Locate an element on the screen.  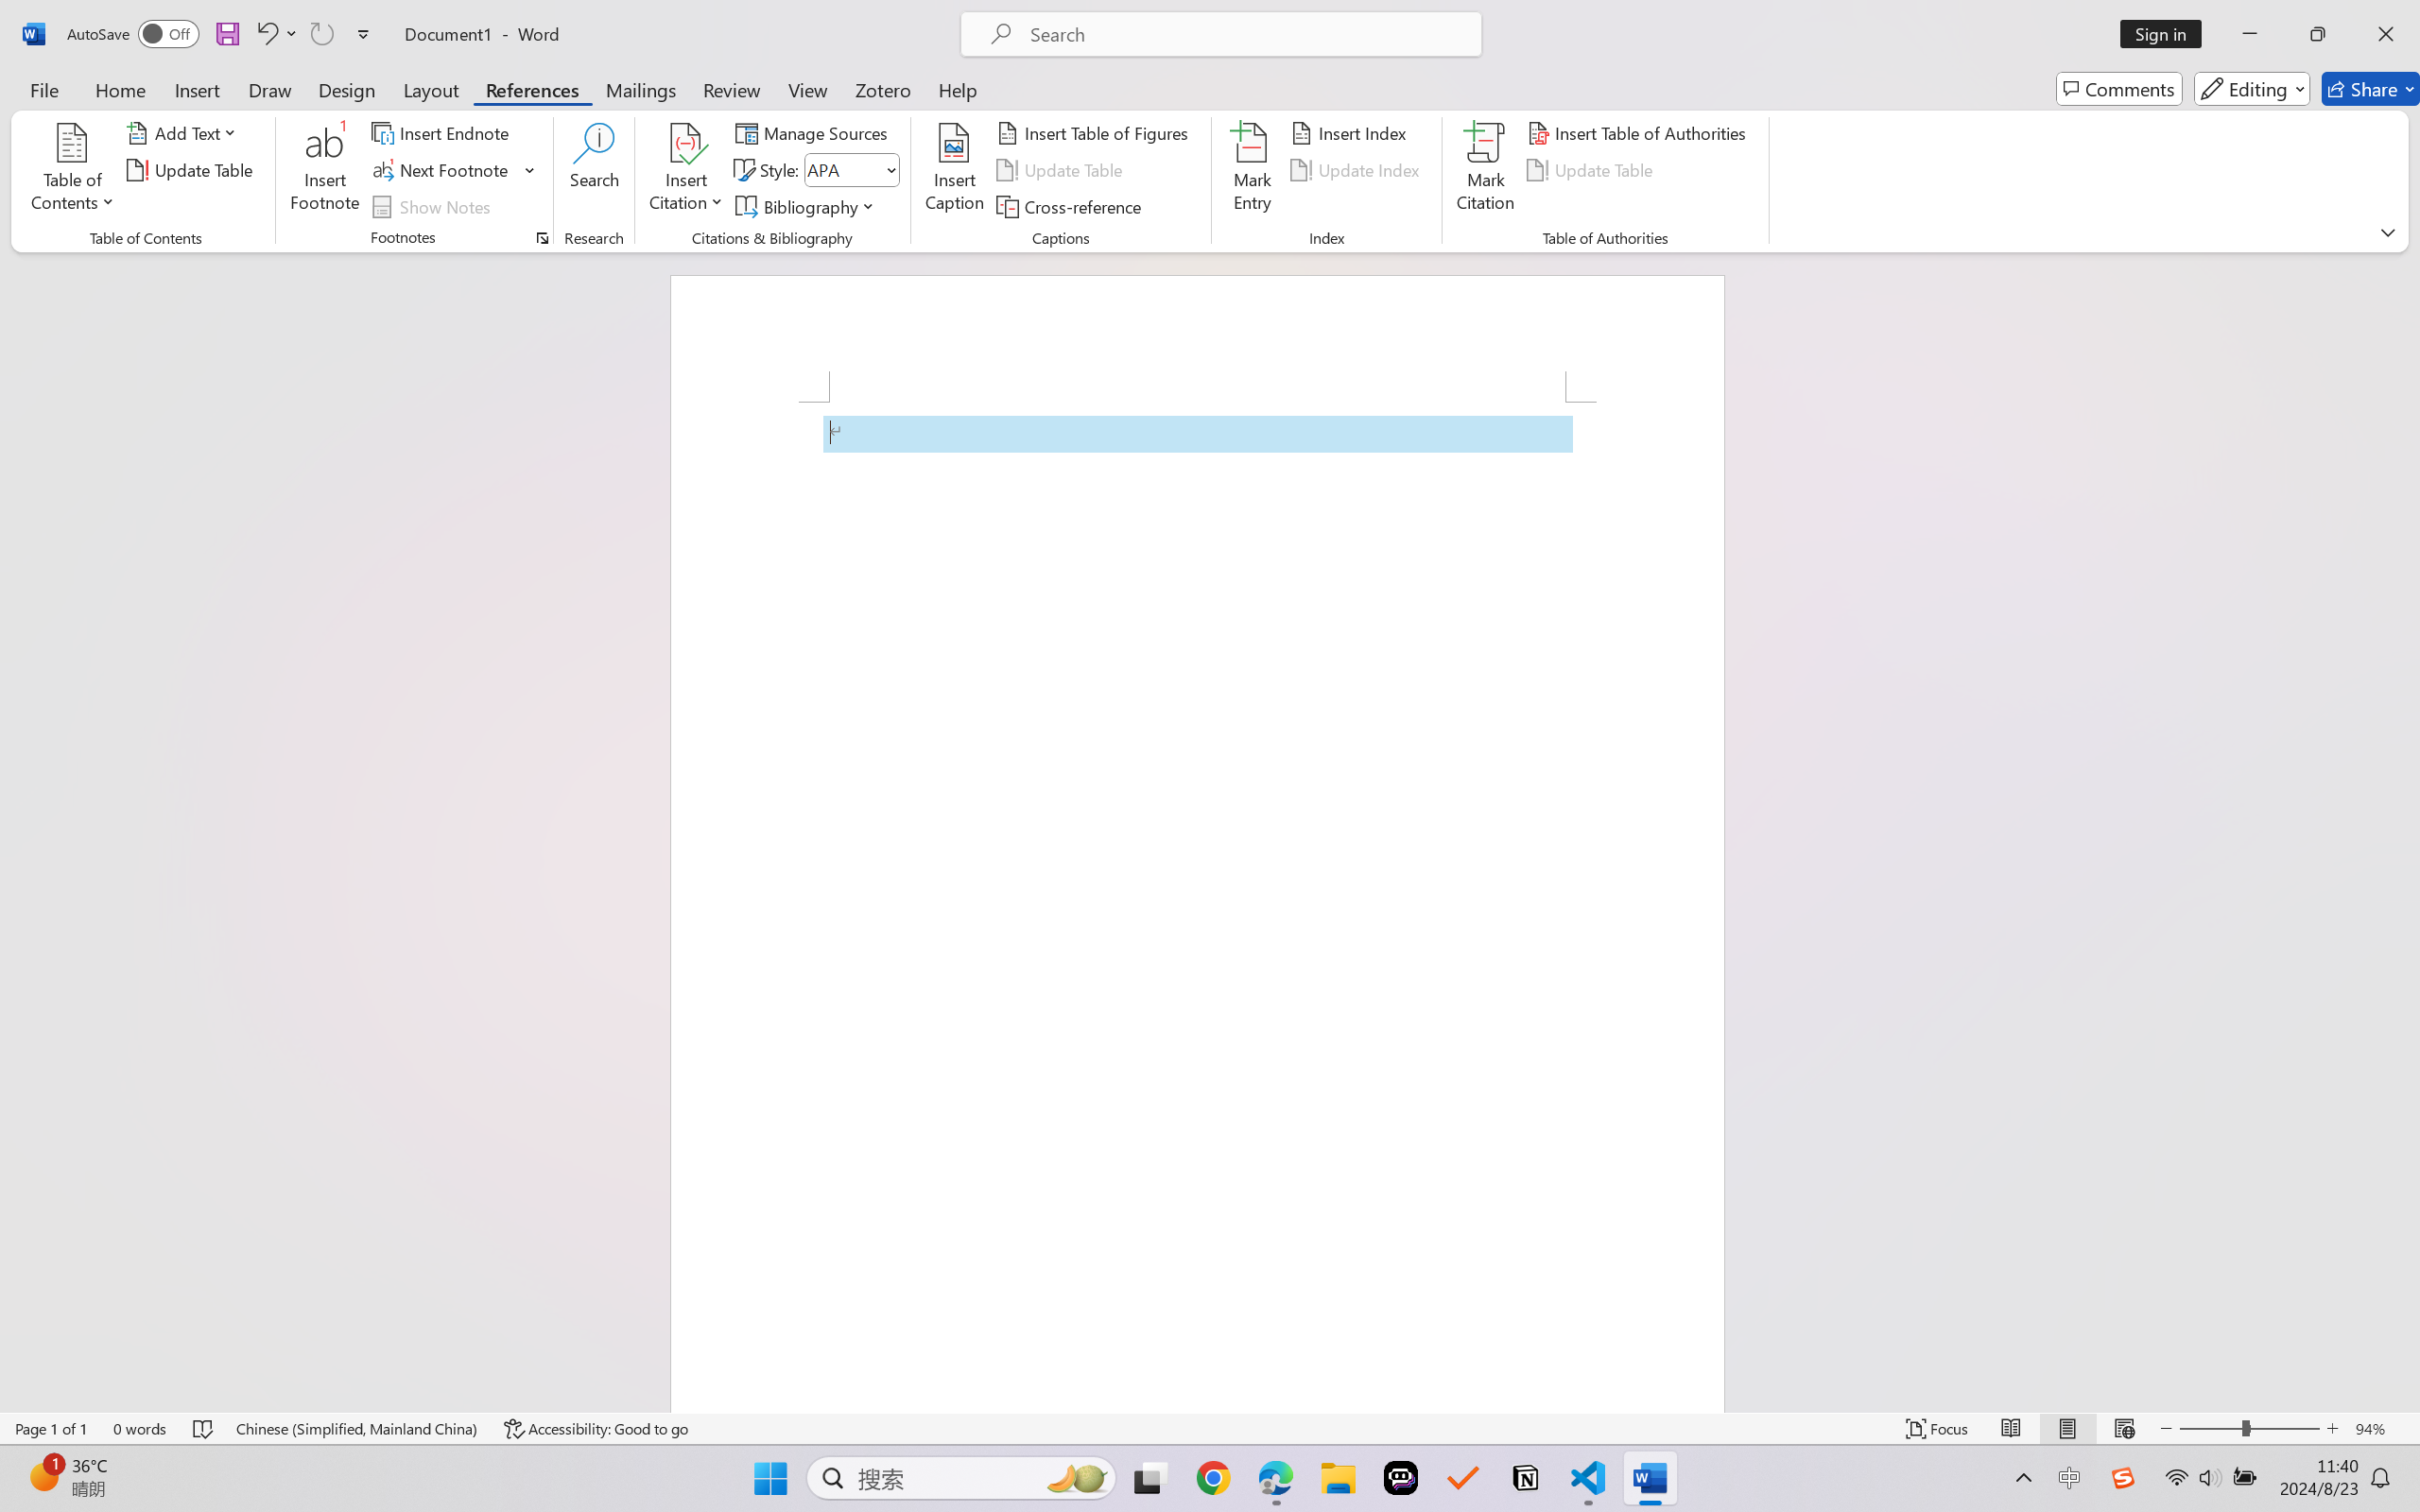
Footnote and Endnote Dialog... is located at coordinates (543, 238).